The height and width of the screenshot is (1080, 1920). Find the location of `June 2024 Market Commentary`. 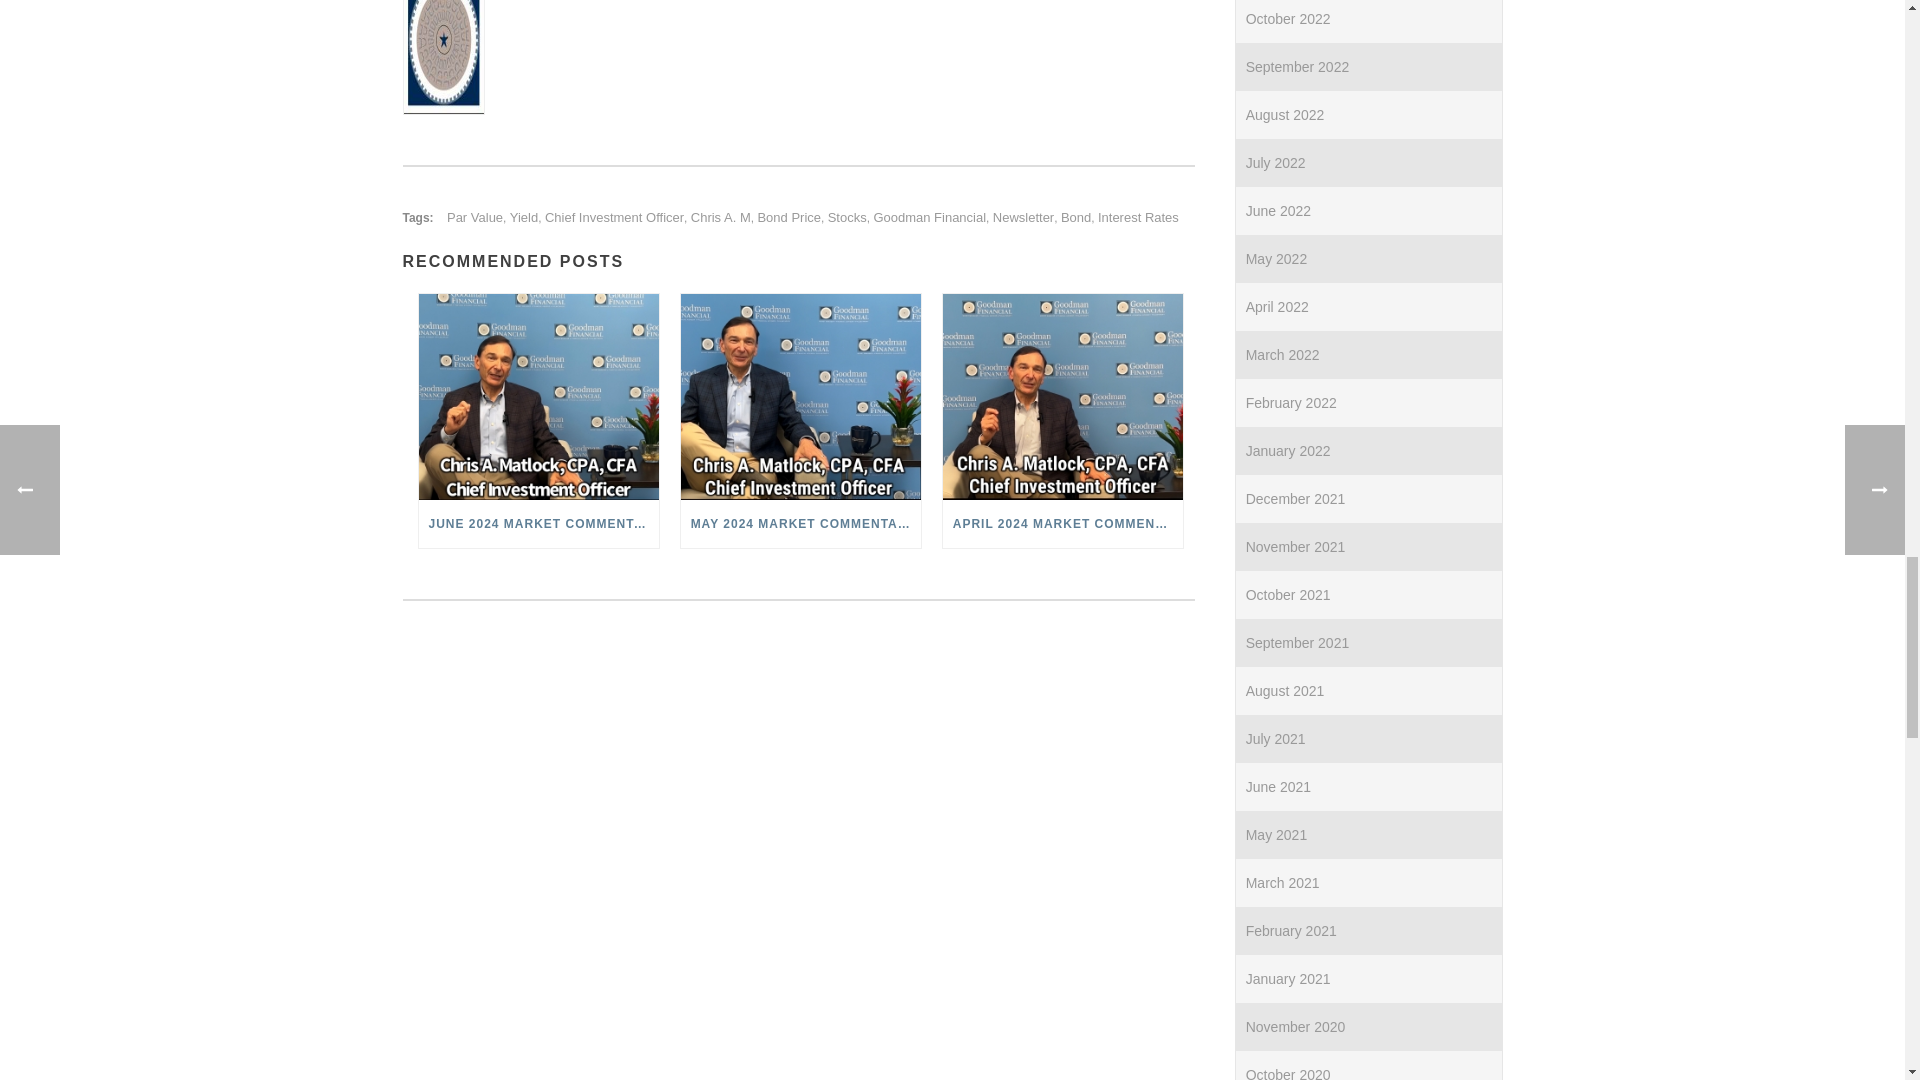

June 2024 Market Commentary is located at coordinates (538, 396).